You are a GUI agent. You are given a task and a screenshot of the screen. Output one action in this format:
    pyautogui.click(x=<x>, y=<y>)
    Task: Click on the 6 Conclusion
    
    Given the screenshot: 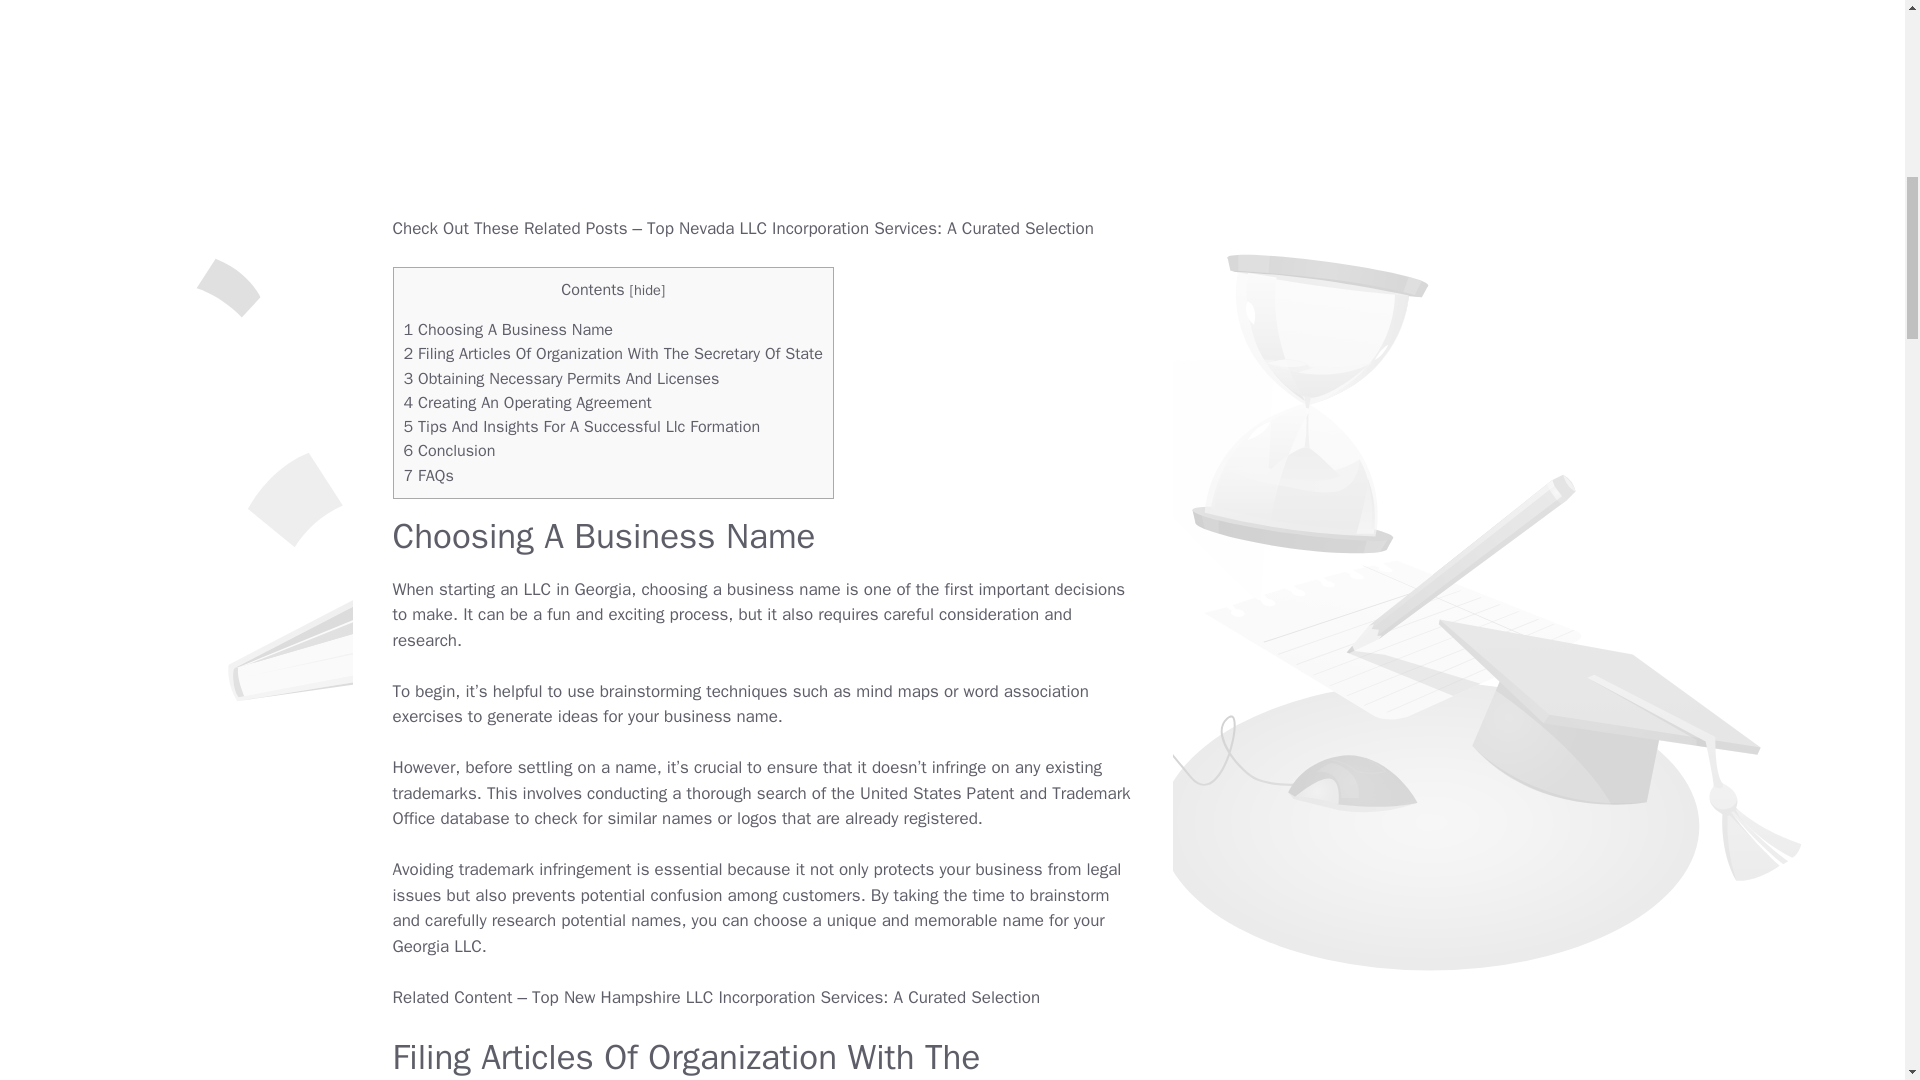 What is the action you would take?
    pyautogui.click(x=449, y=450)
    